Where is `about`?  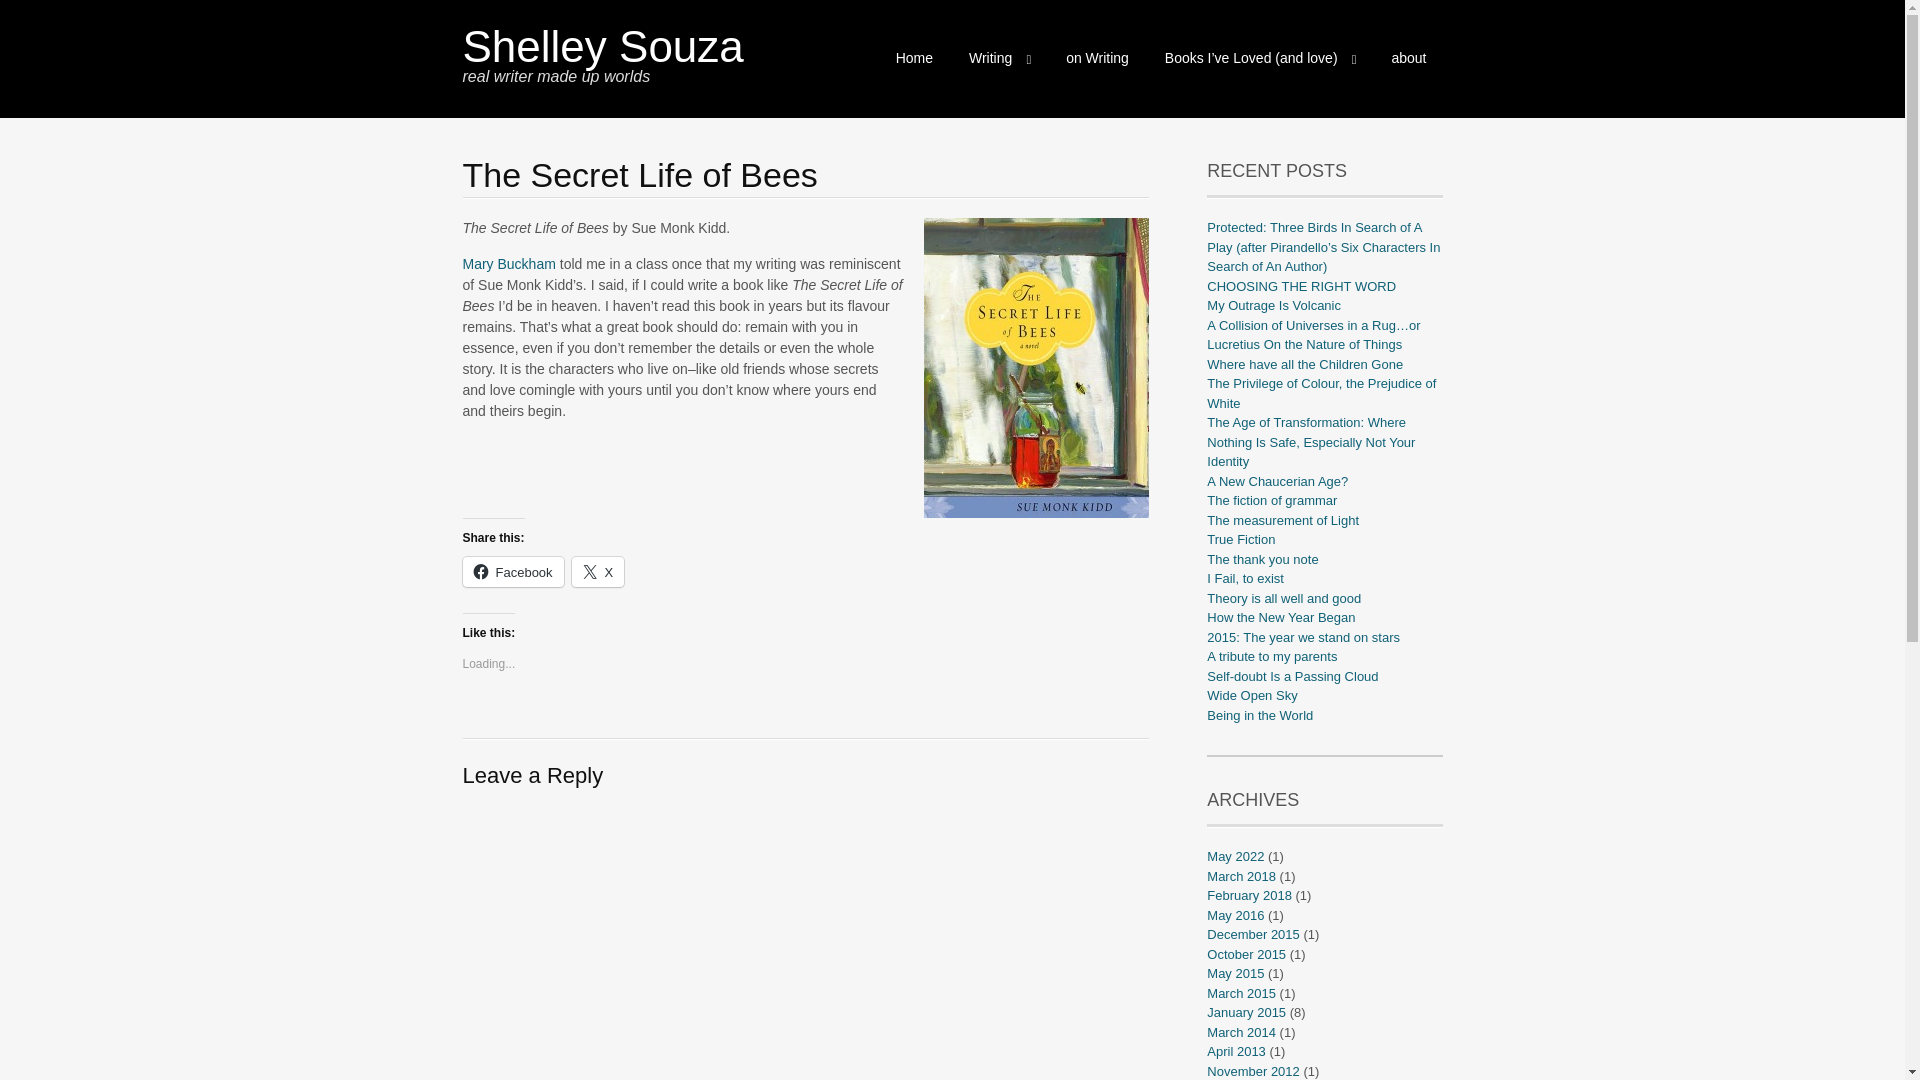
about is located at coordinates (1408, 58).